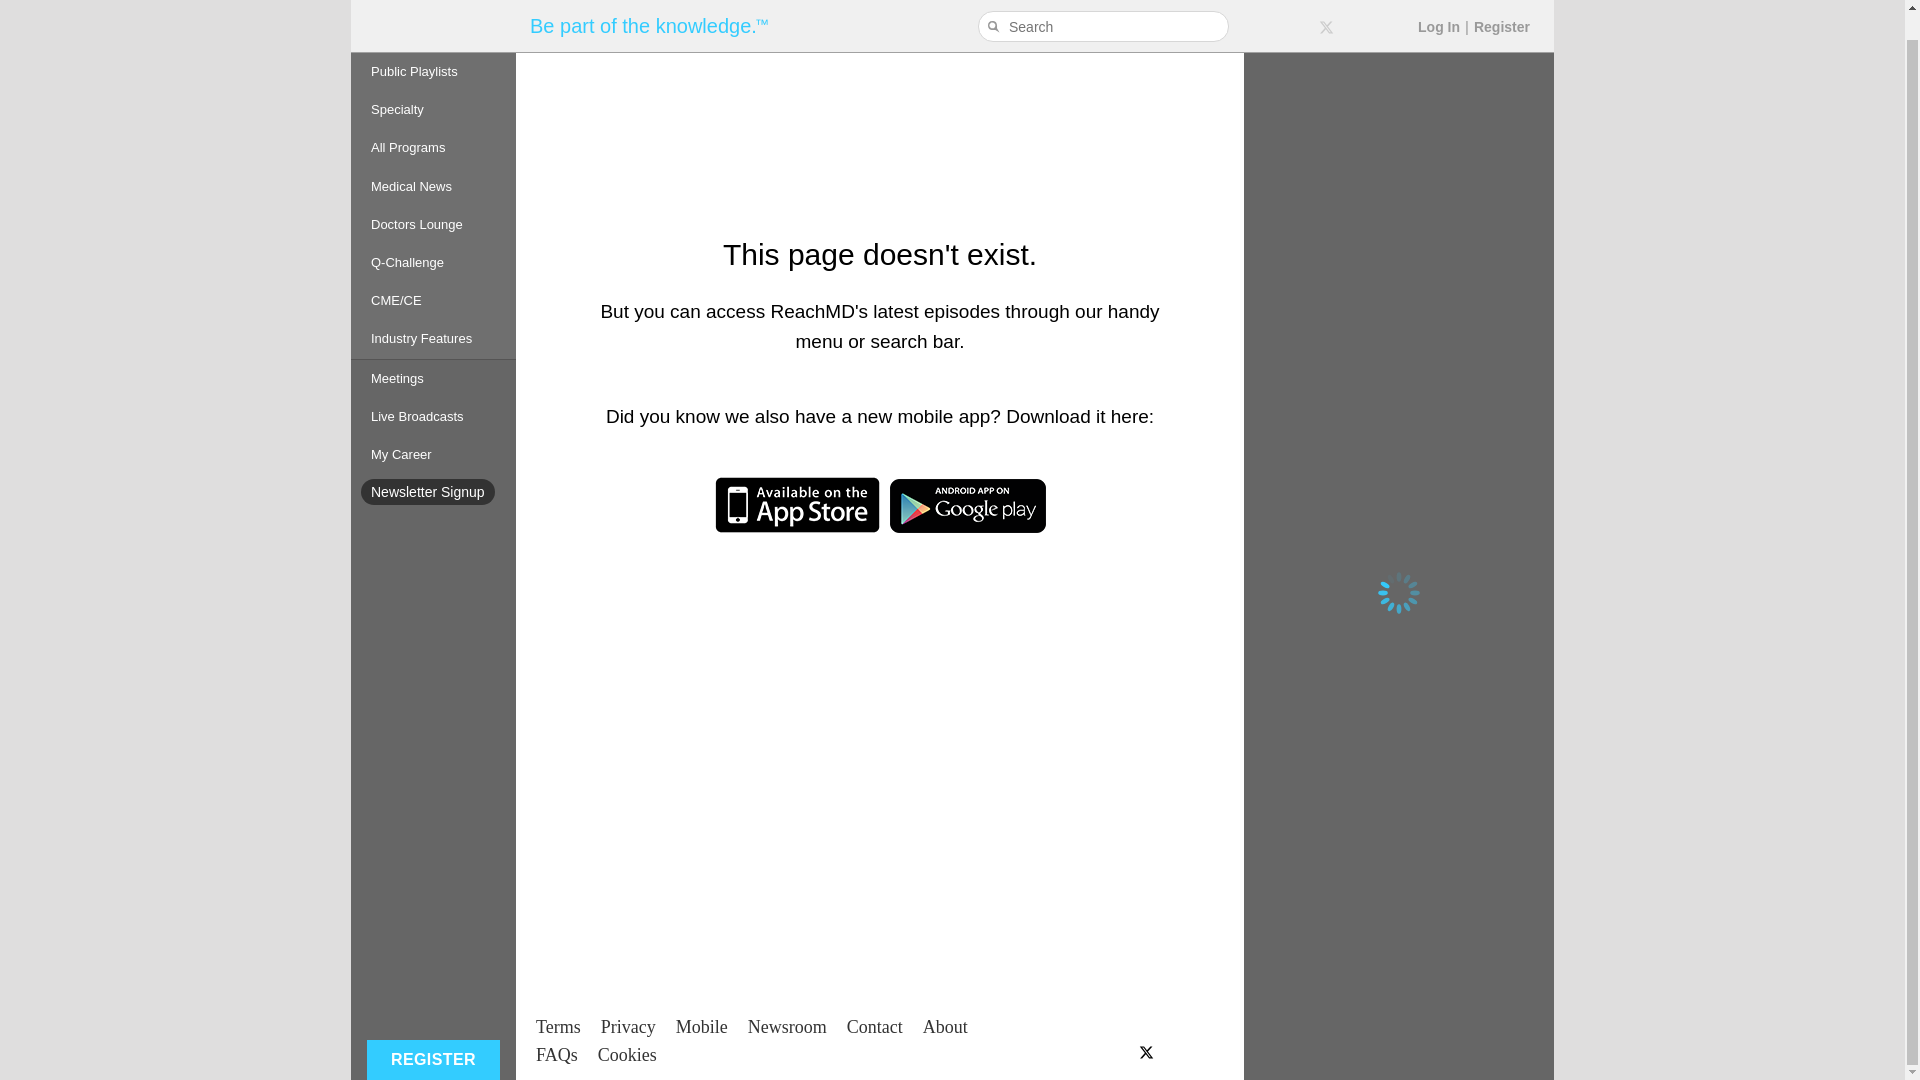 This screenshot has width=1920, height=1080. I want to click on Search, so click(995, 4).